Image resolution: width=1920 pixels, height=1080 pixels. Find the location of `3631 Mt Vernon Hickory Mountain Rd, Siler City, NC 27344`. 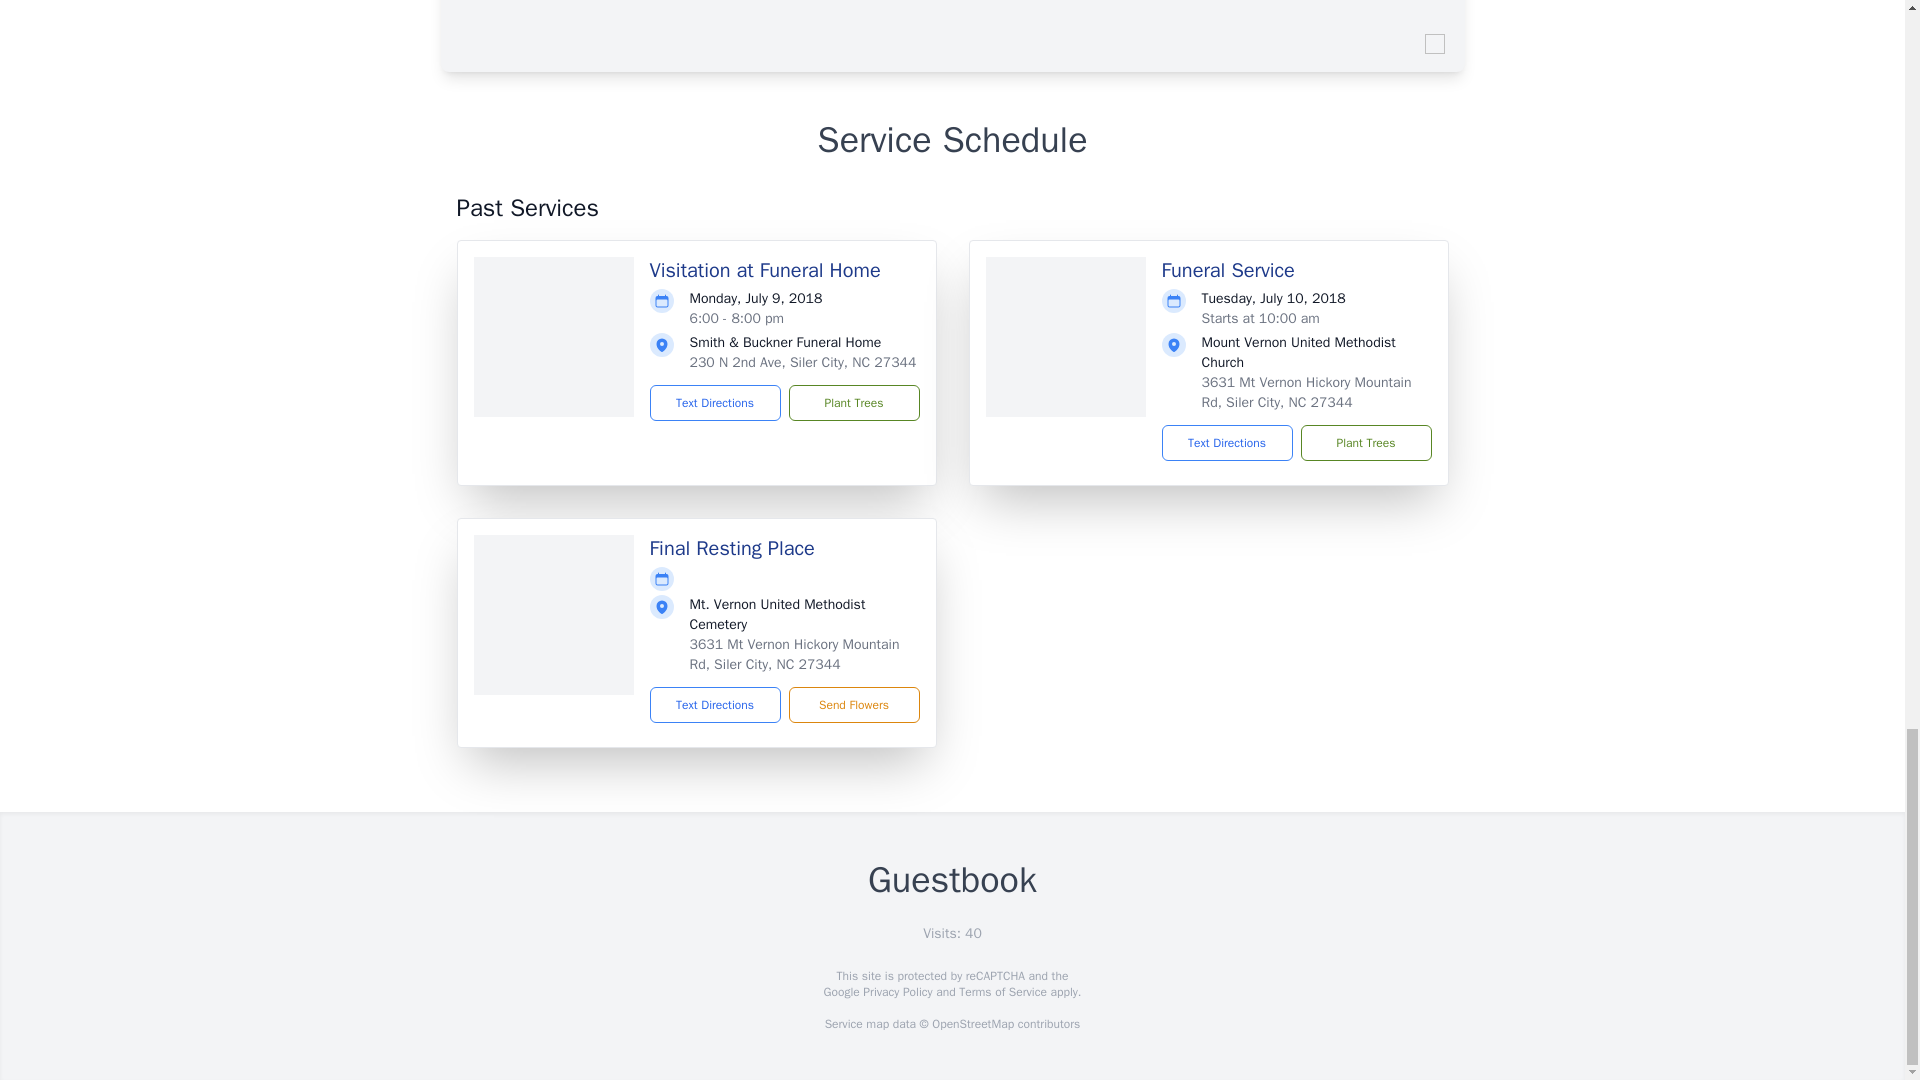

3631 Mt Vernon Hickory Mountain Rd, Siler City, NC 27344 is located at coordinates (794, 654).